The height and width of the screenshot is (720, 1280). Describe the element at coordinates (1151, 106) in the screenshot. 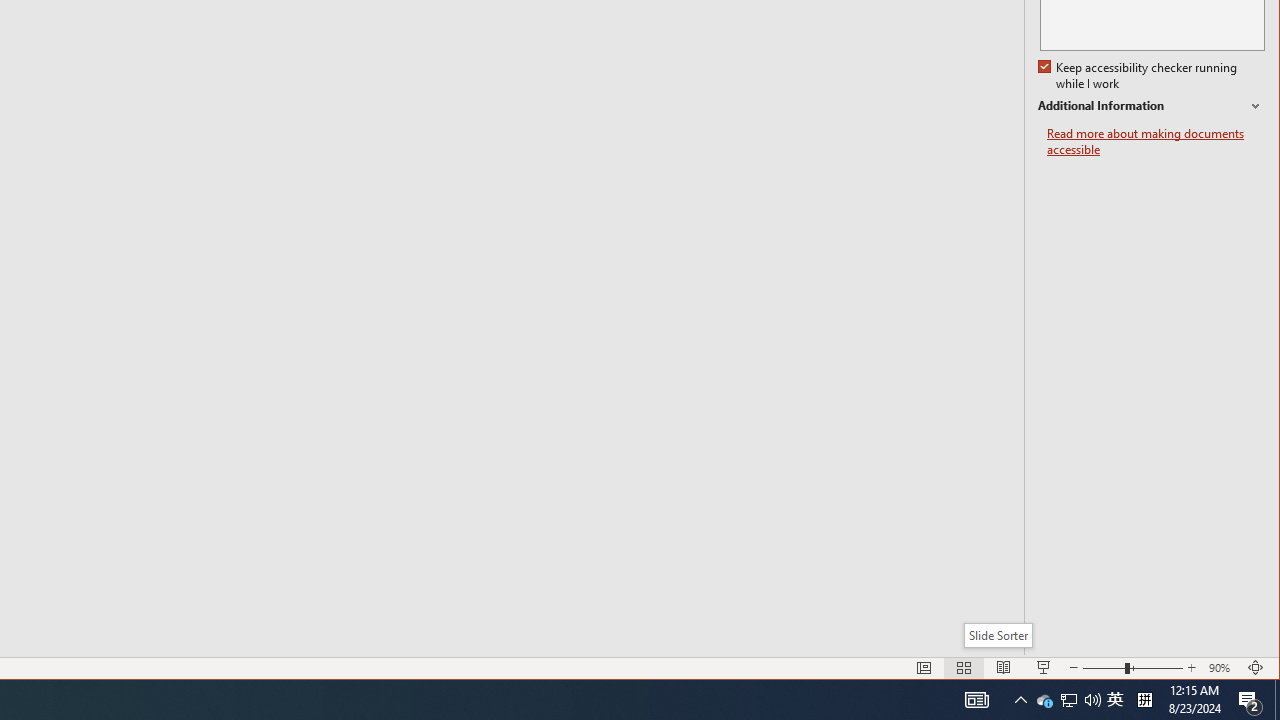

I see `Additional Information` at that location.